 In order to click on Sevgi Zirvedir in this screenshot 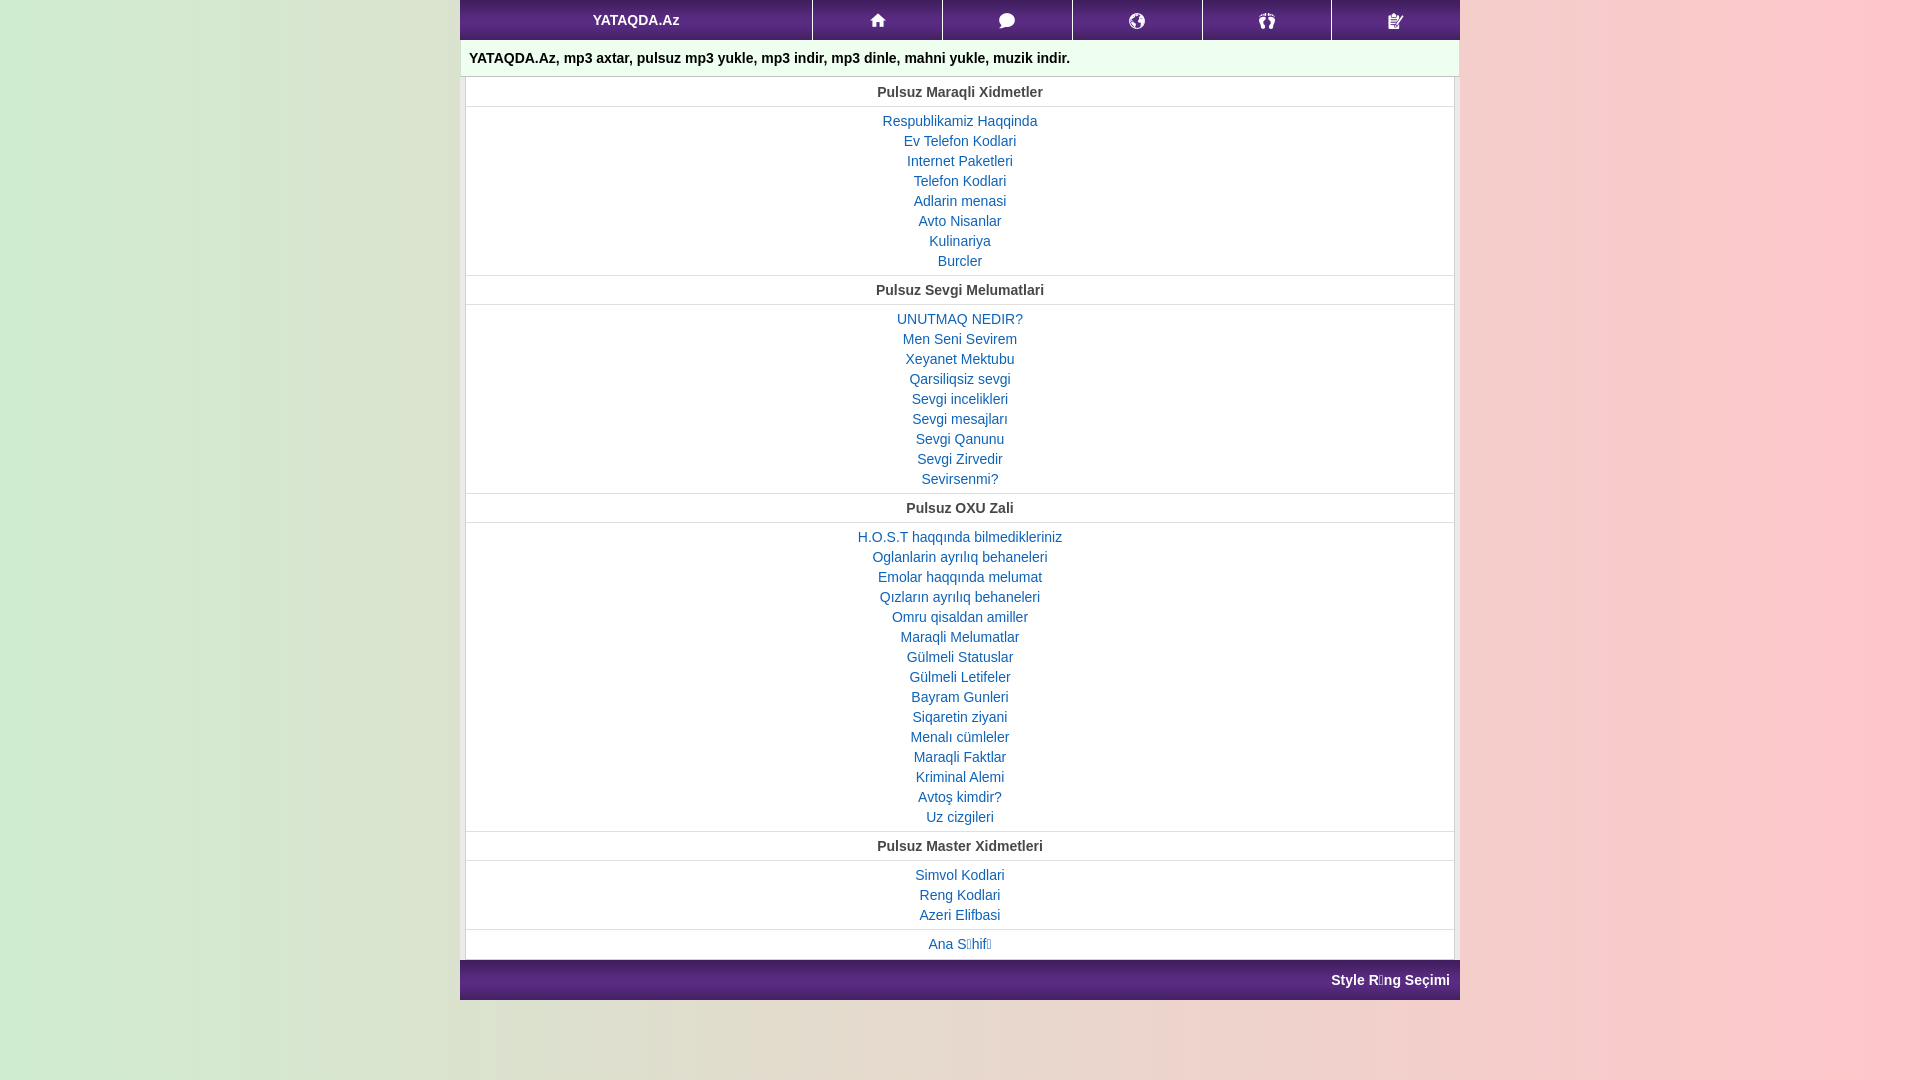, I will do `click(960, 459)`.